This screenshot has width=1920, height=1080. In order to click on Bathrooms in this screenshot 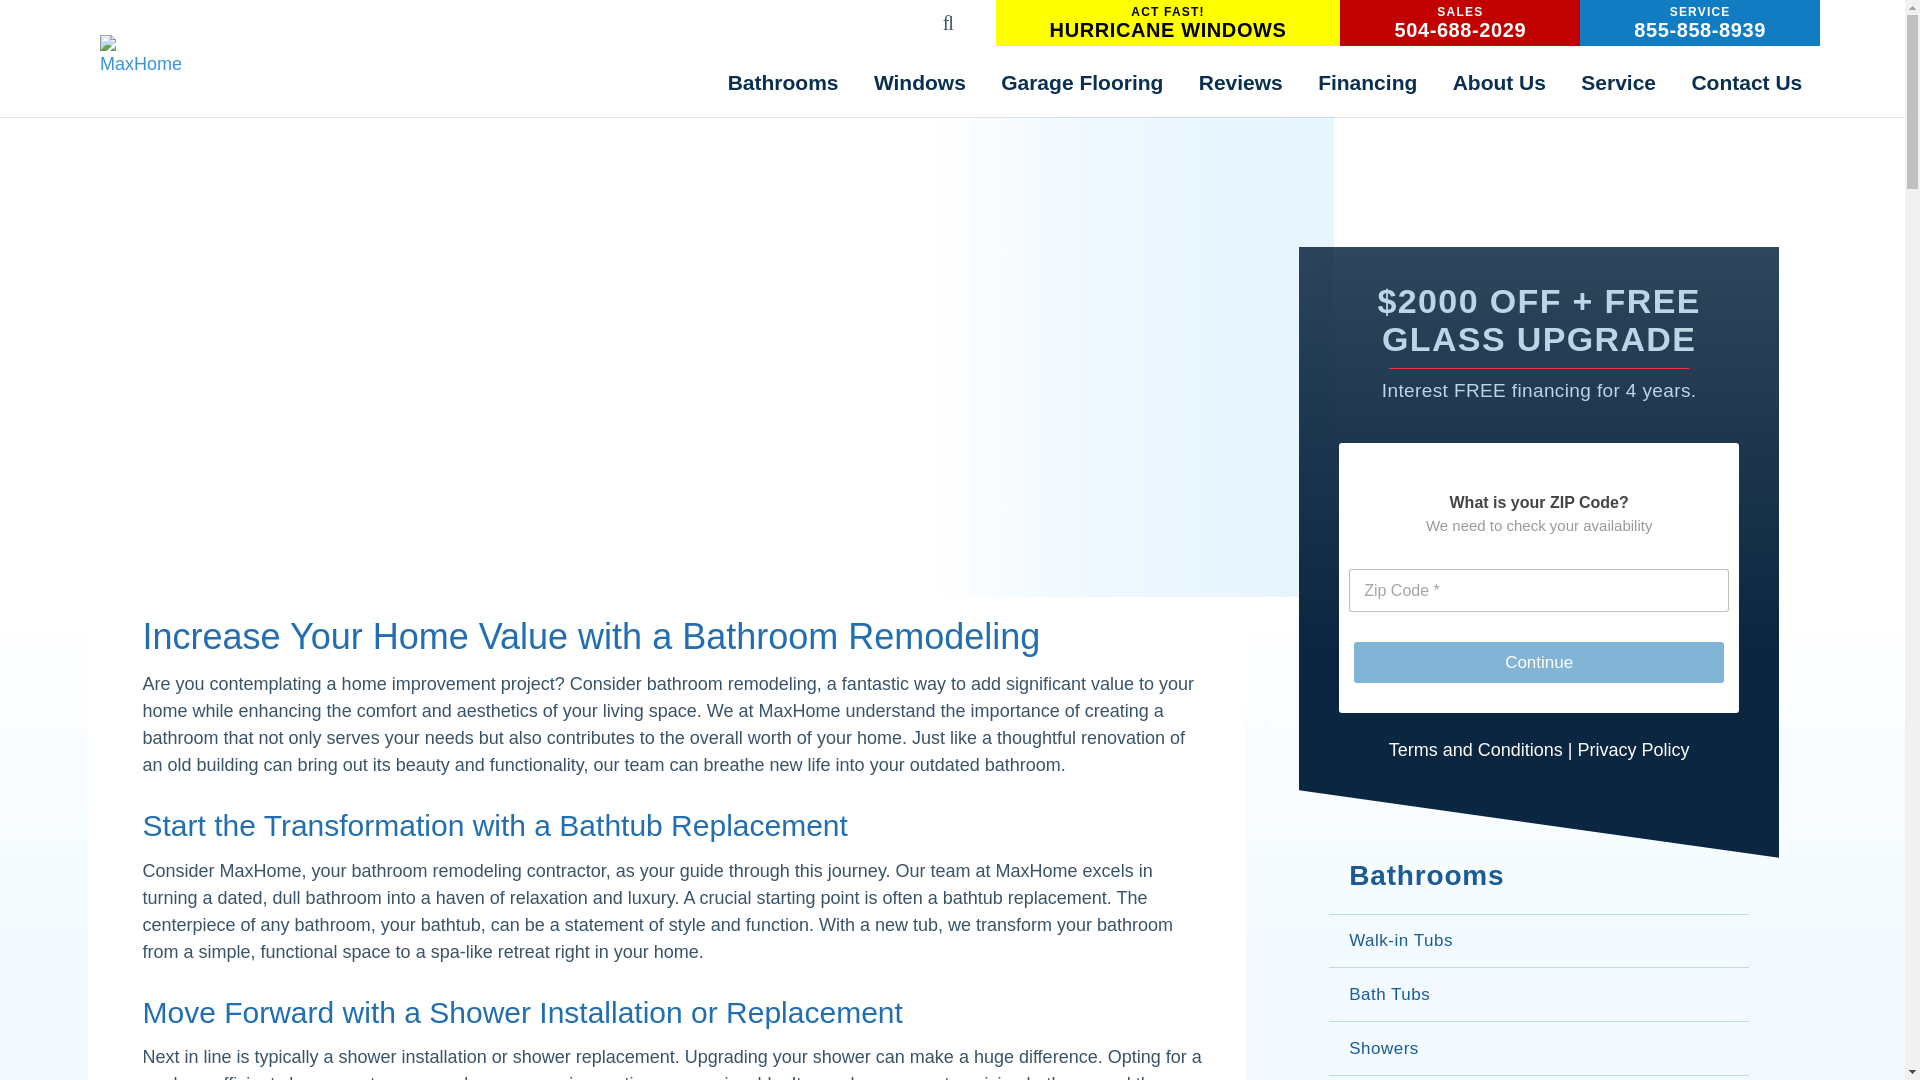, I will do `click(920, 81)`.